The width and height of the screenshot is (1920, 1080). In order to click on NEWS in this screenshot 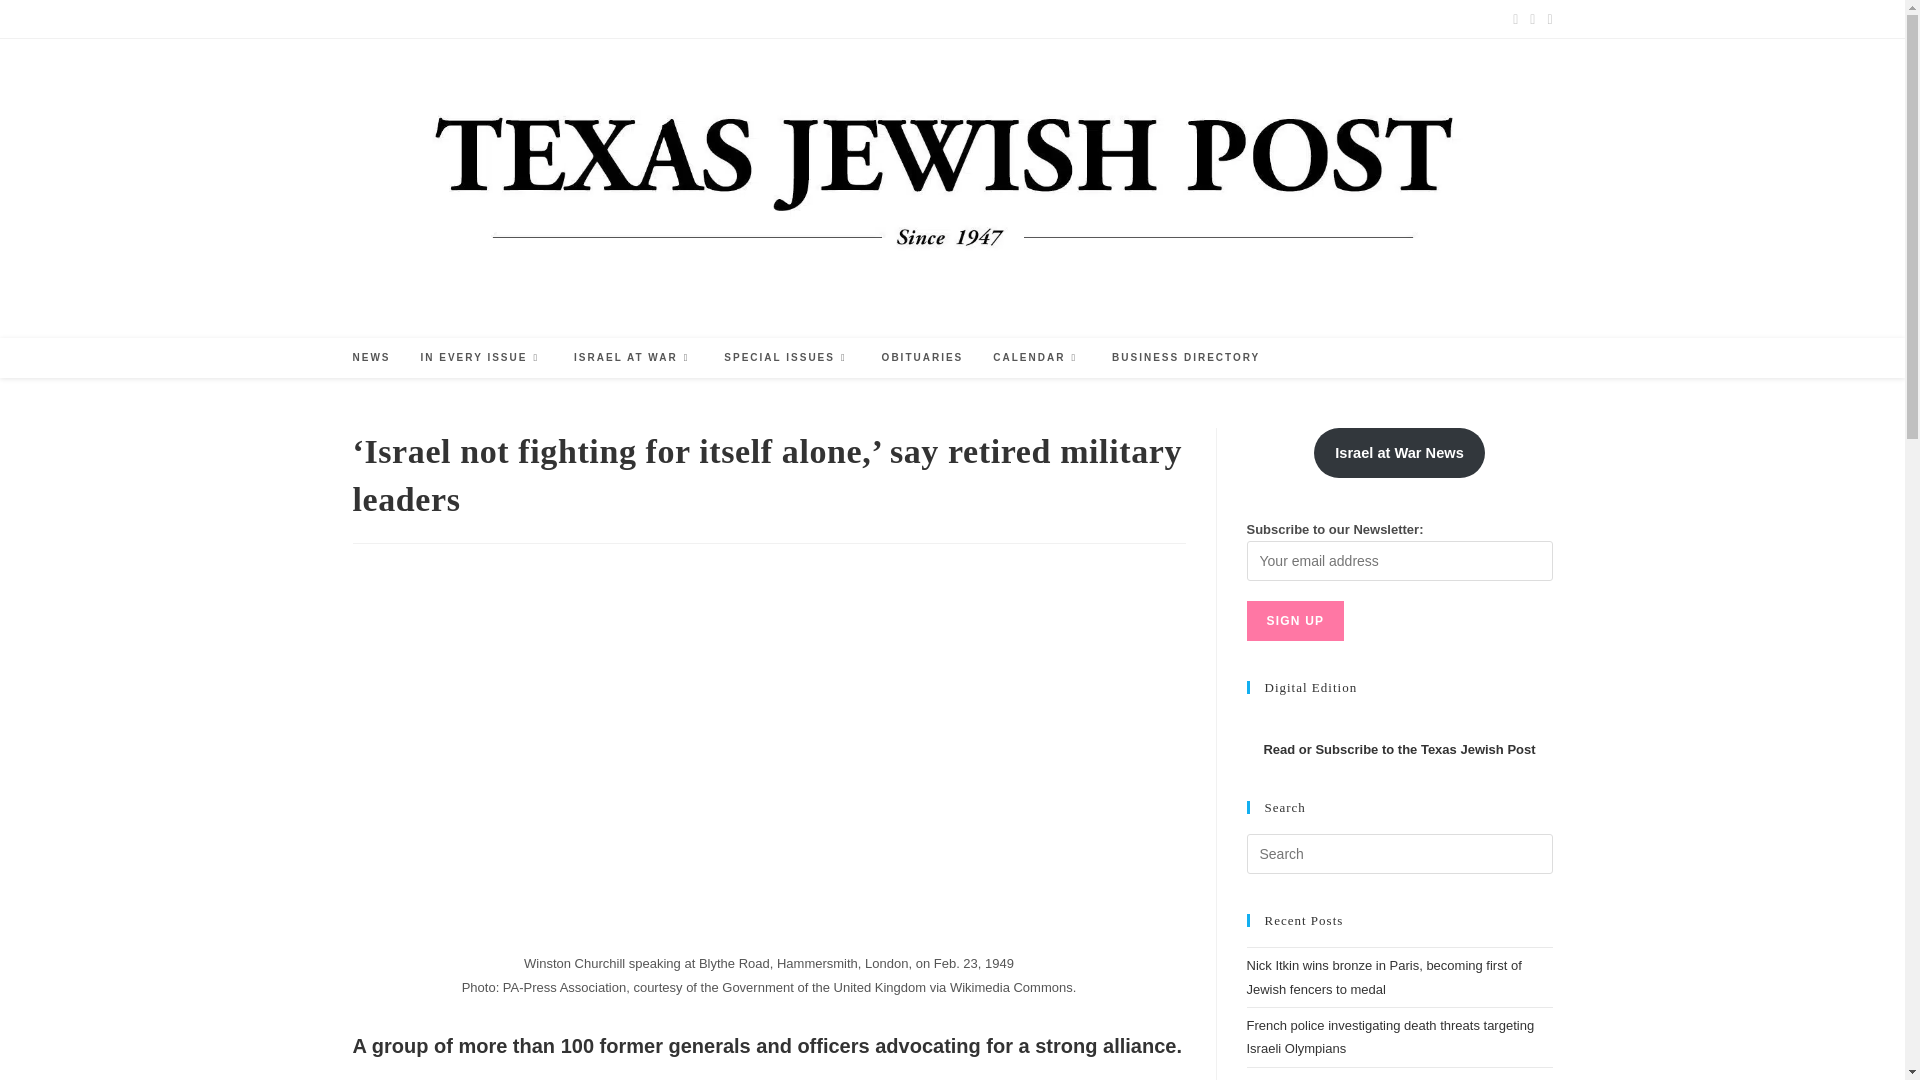, I will do `click(371, 358)`.